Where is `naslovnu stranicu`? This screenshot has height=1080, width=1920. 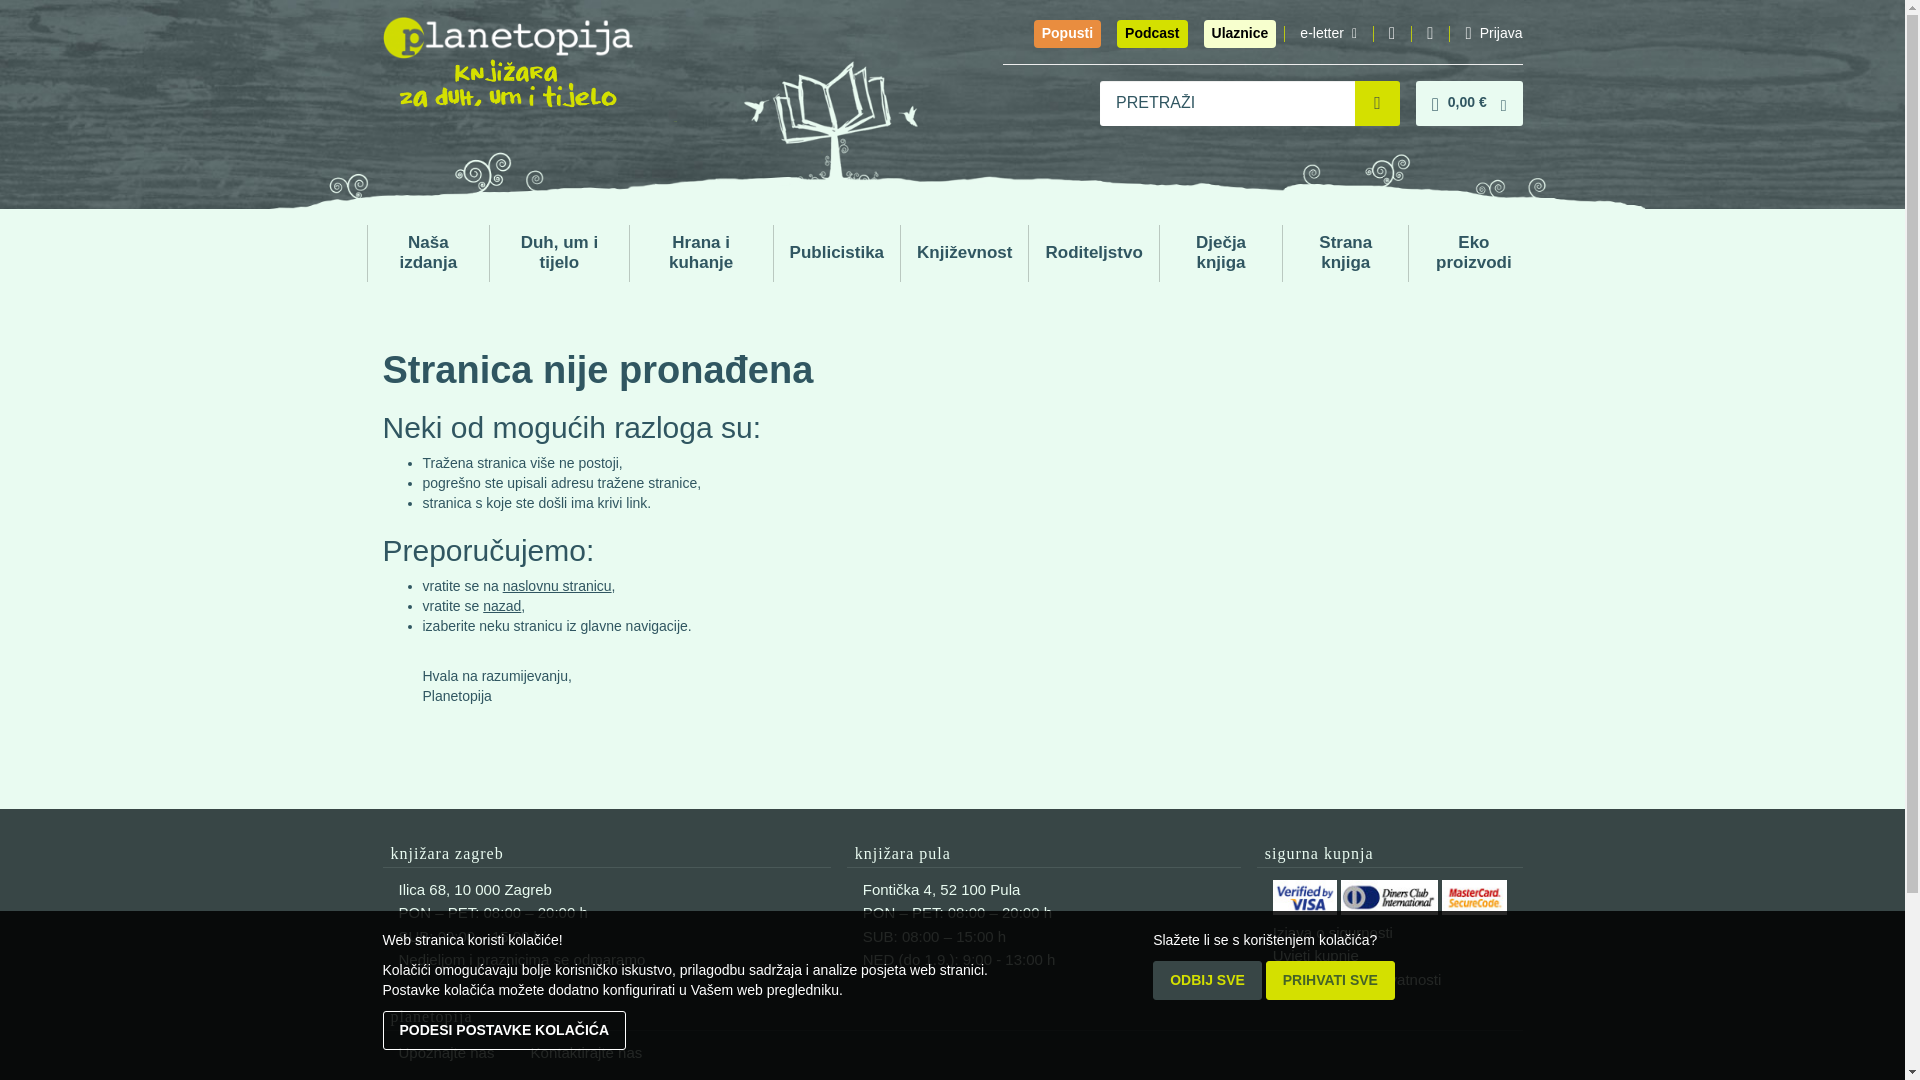 naslovnu stranicu is located at coordinates (558, 586).